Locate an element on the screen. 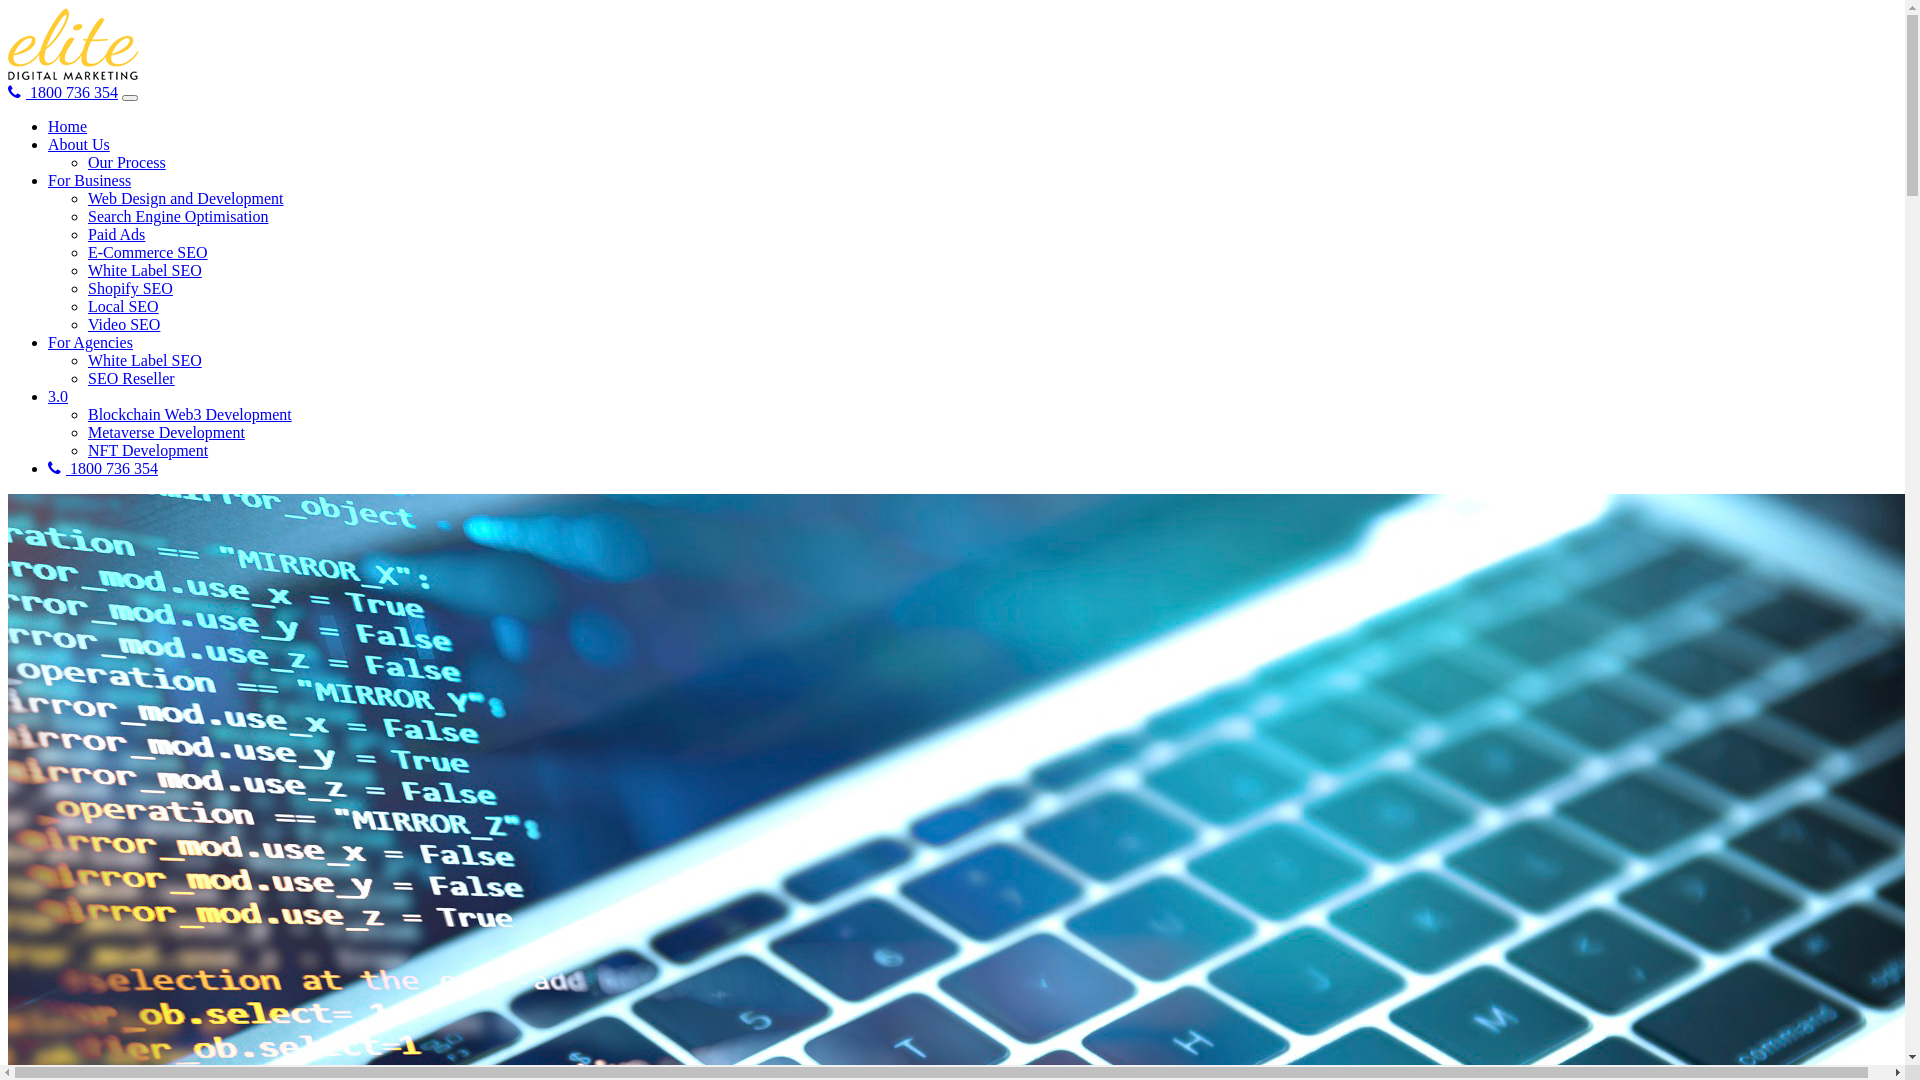  NFT Development is located at coordinates (148, 450).